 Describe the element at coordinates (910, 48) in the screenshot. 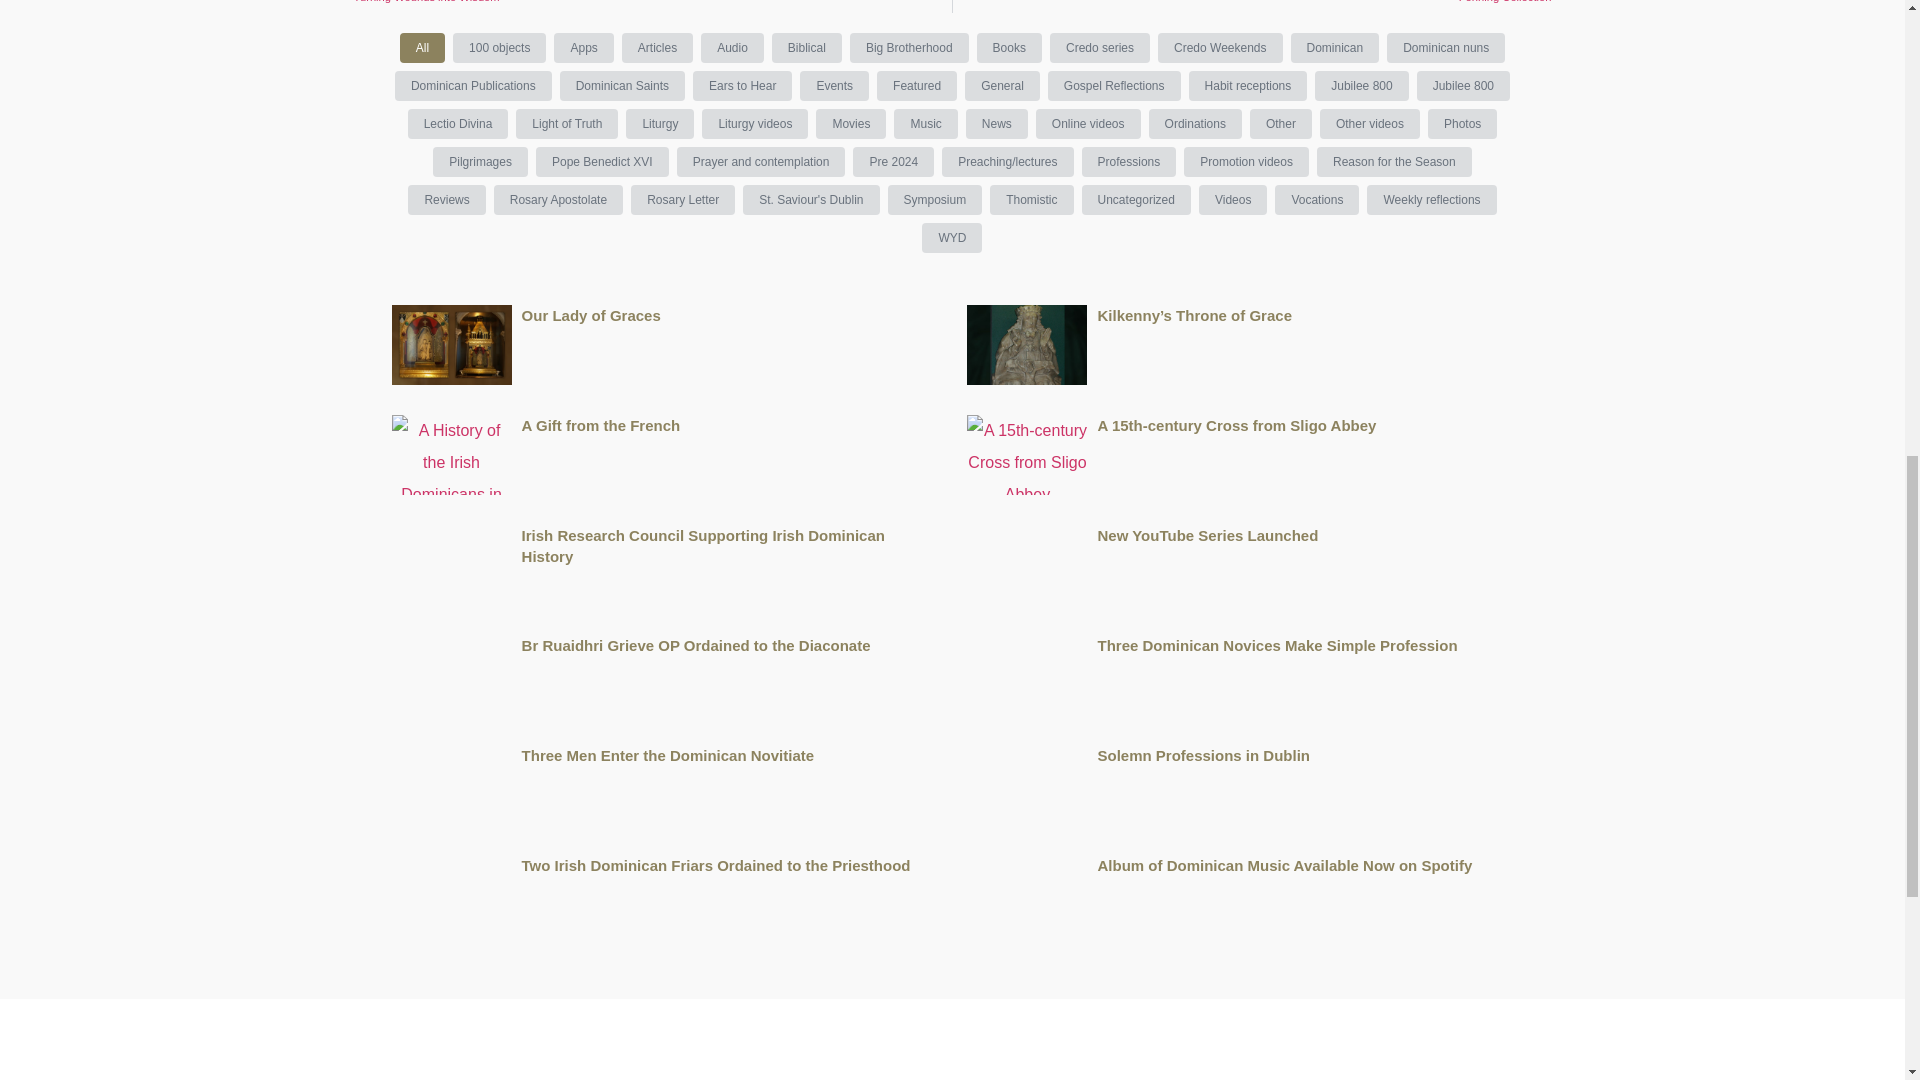

I see `Apps` at that location.